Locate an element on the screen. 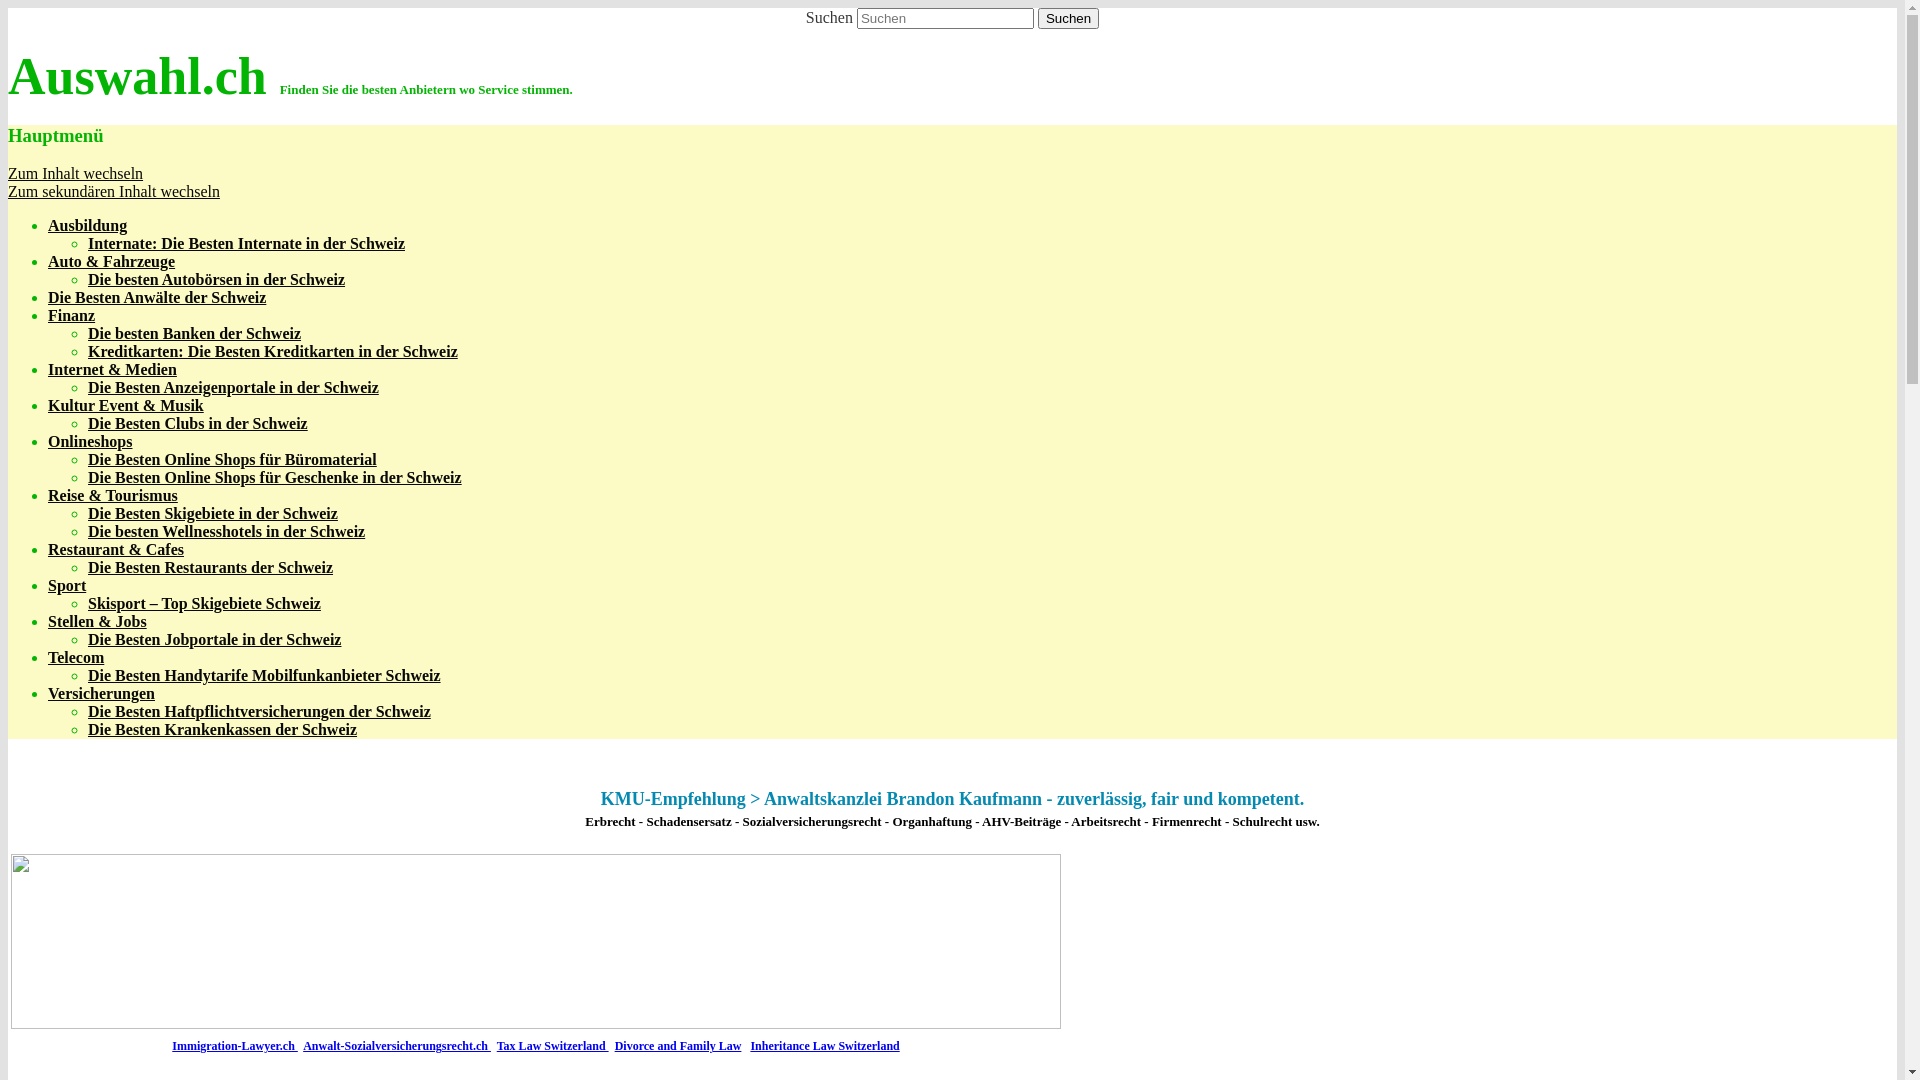 The width and height of the screenshot is (1920, 1080). Die Besten Skigebiete in der Schweiz is located at coordinates (213, 514).